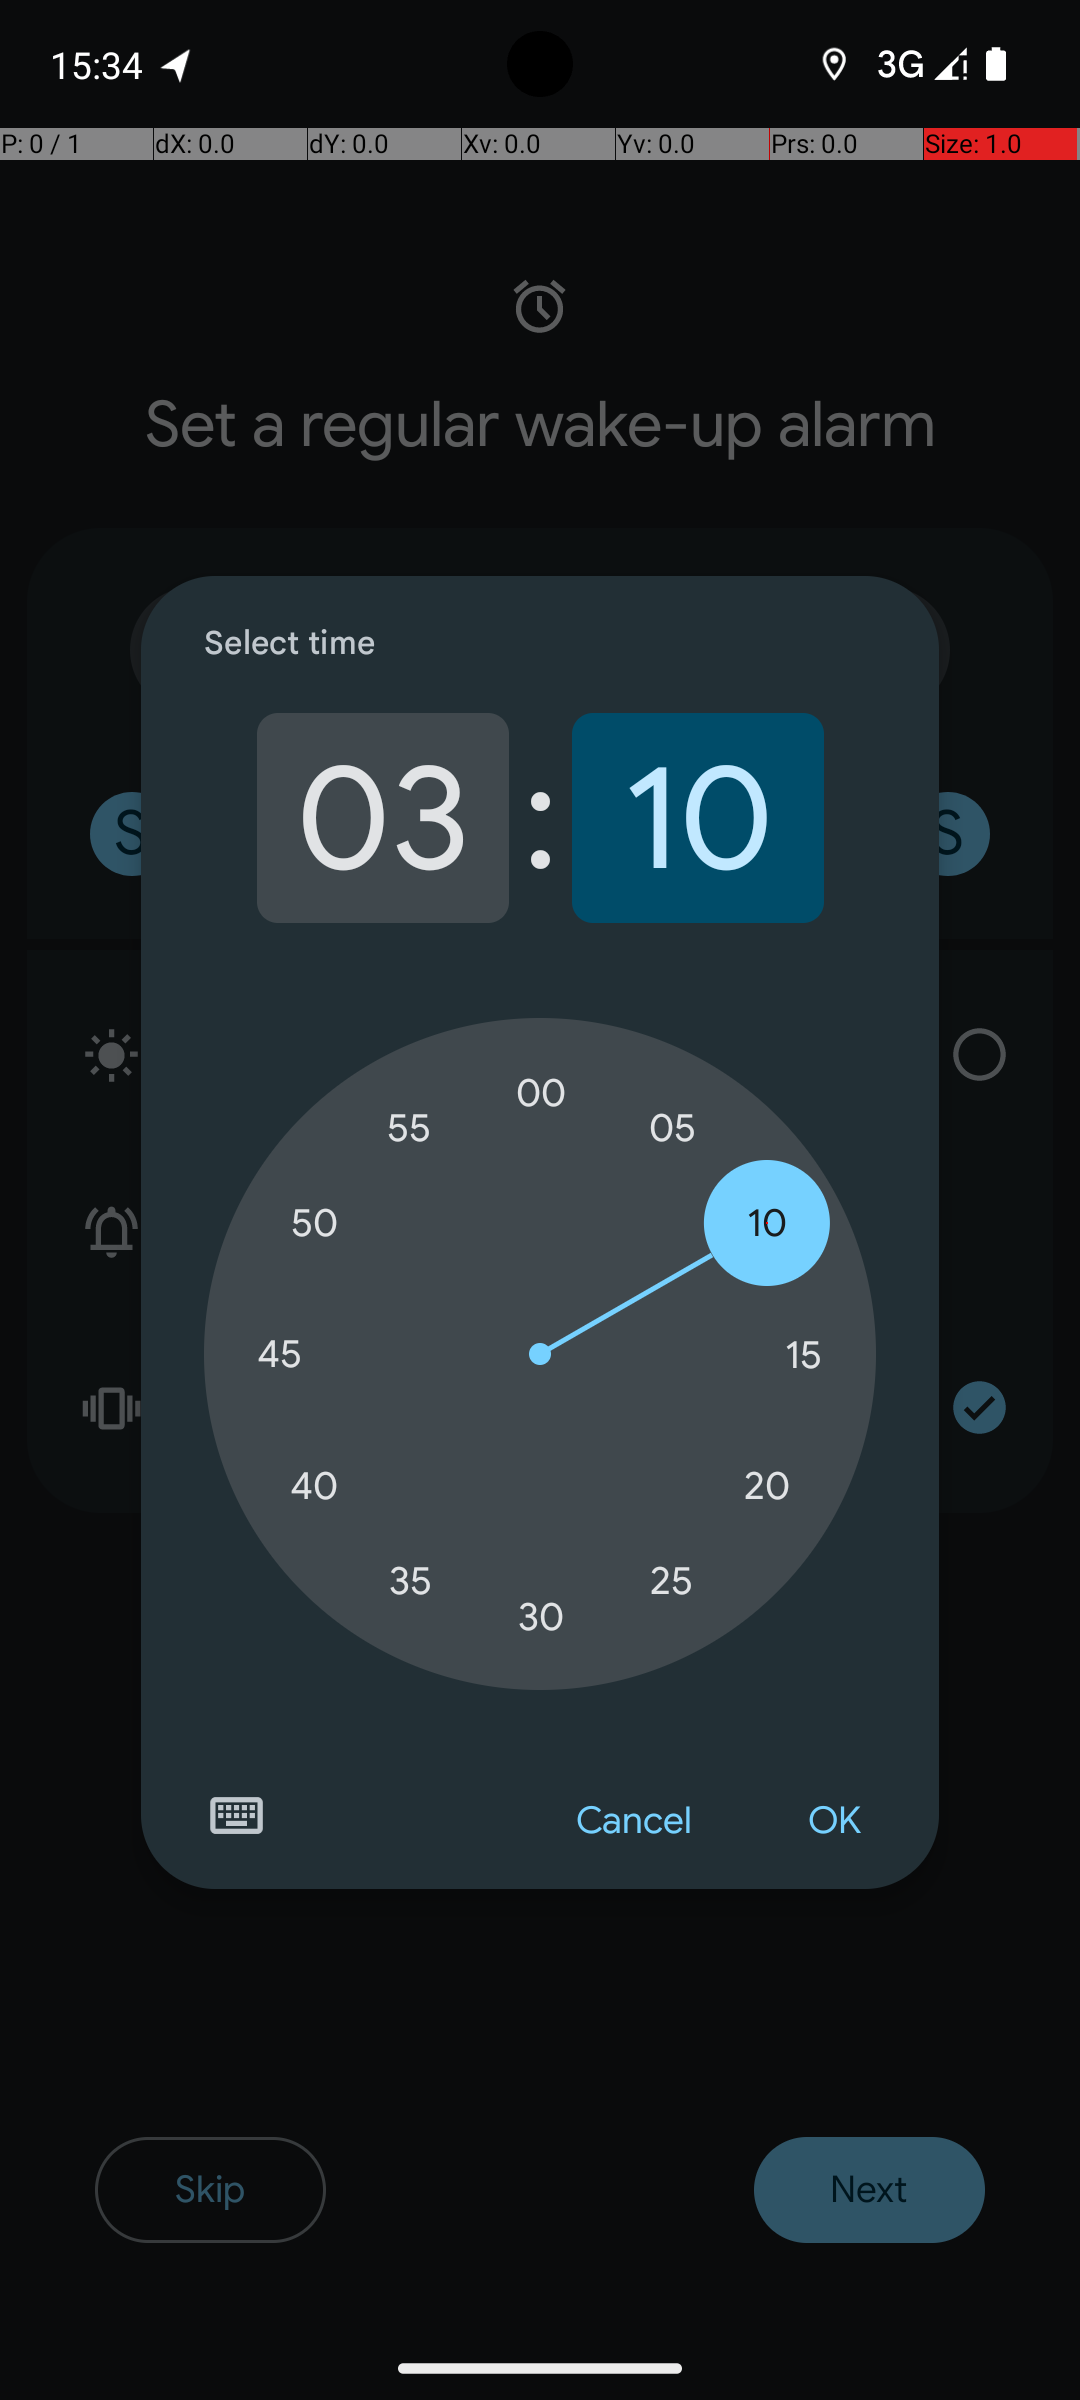 The image size is (1080, 2400). I want to click on 05, so click(672, 1128).